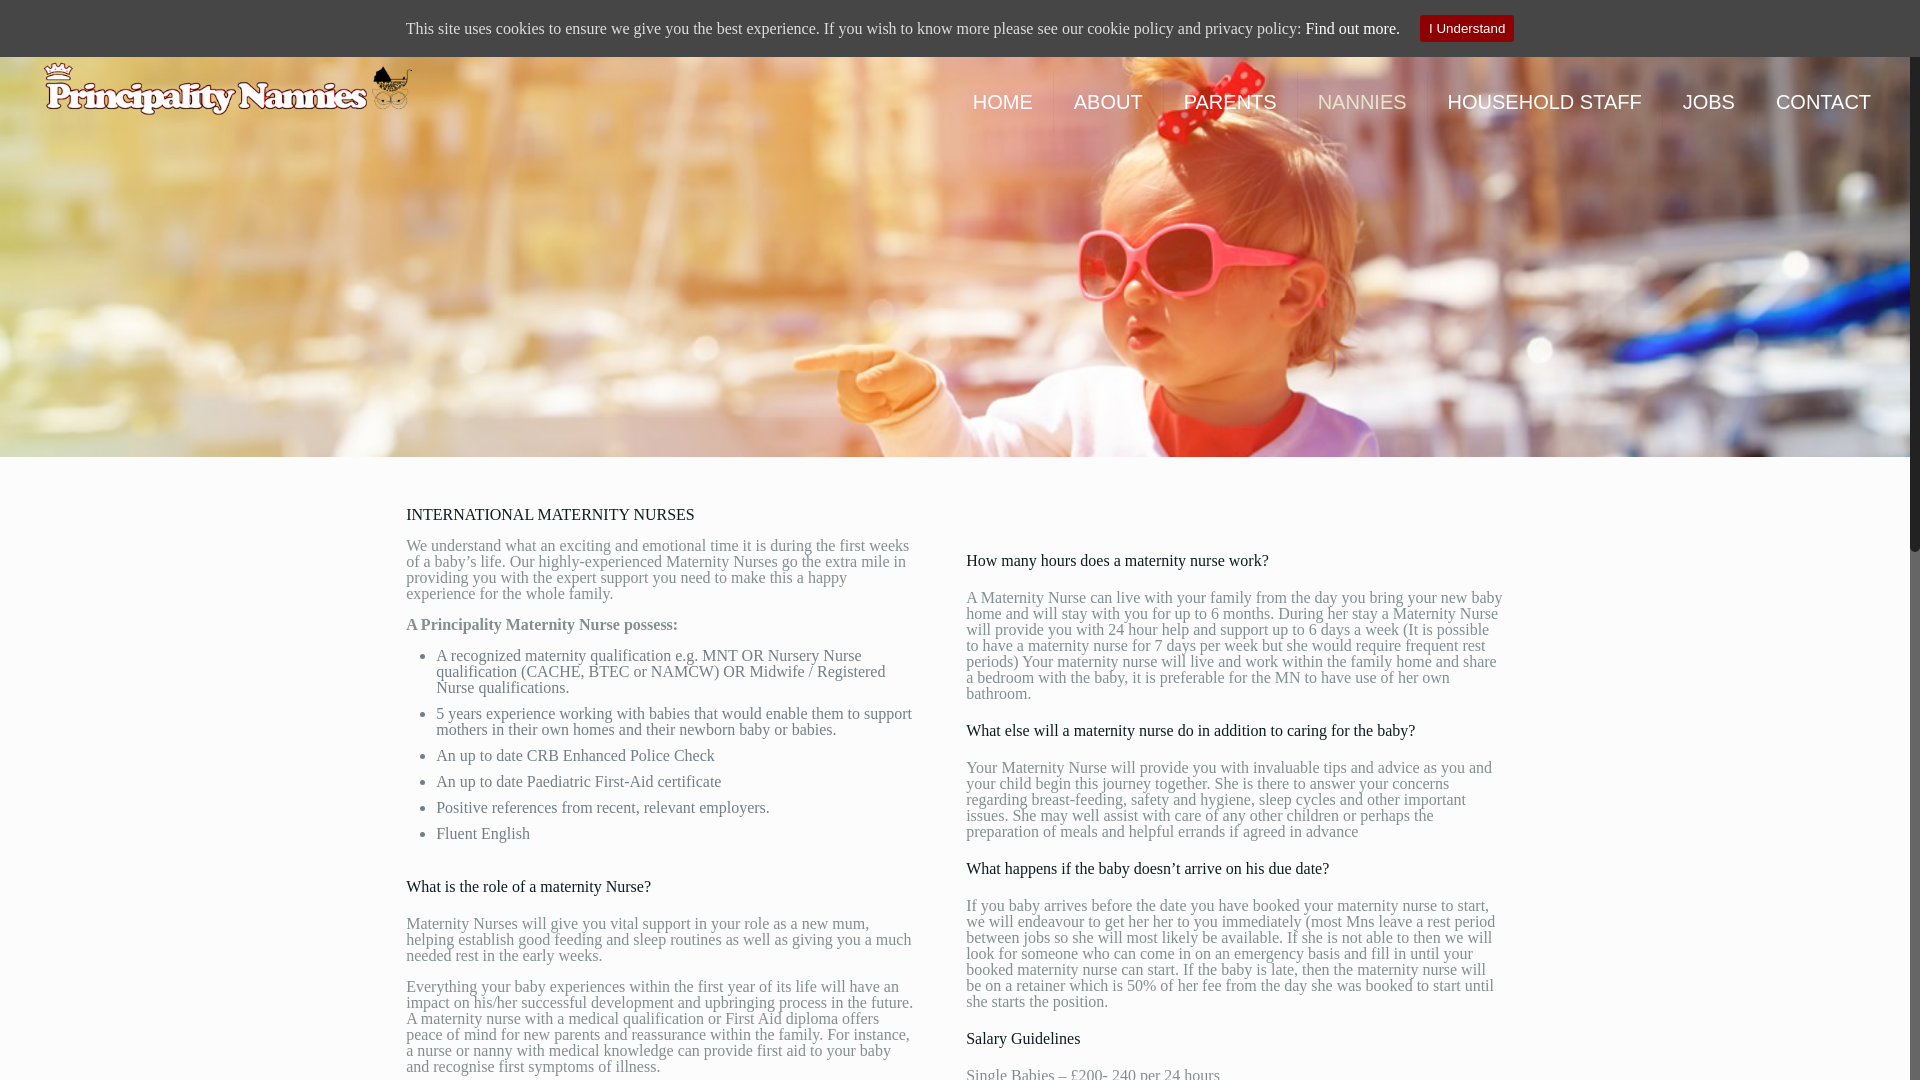 The height and width of the screenshot is (1080, 1920). What do you see at coordinates (1230, 102) in the screenshot?
I see `PARENTS` at bounding box center [1230, 102].